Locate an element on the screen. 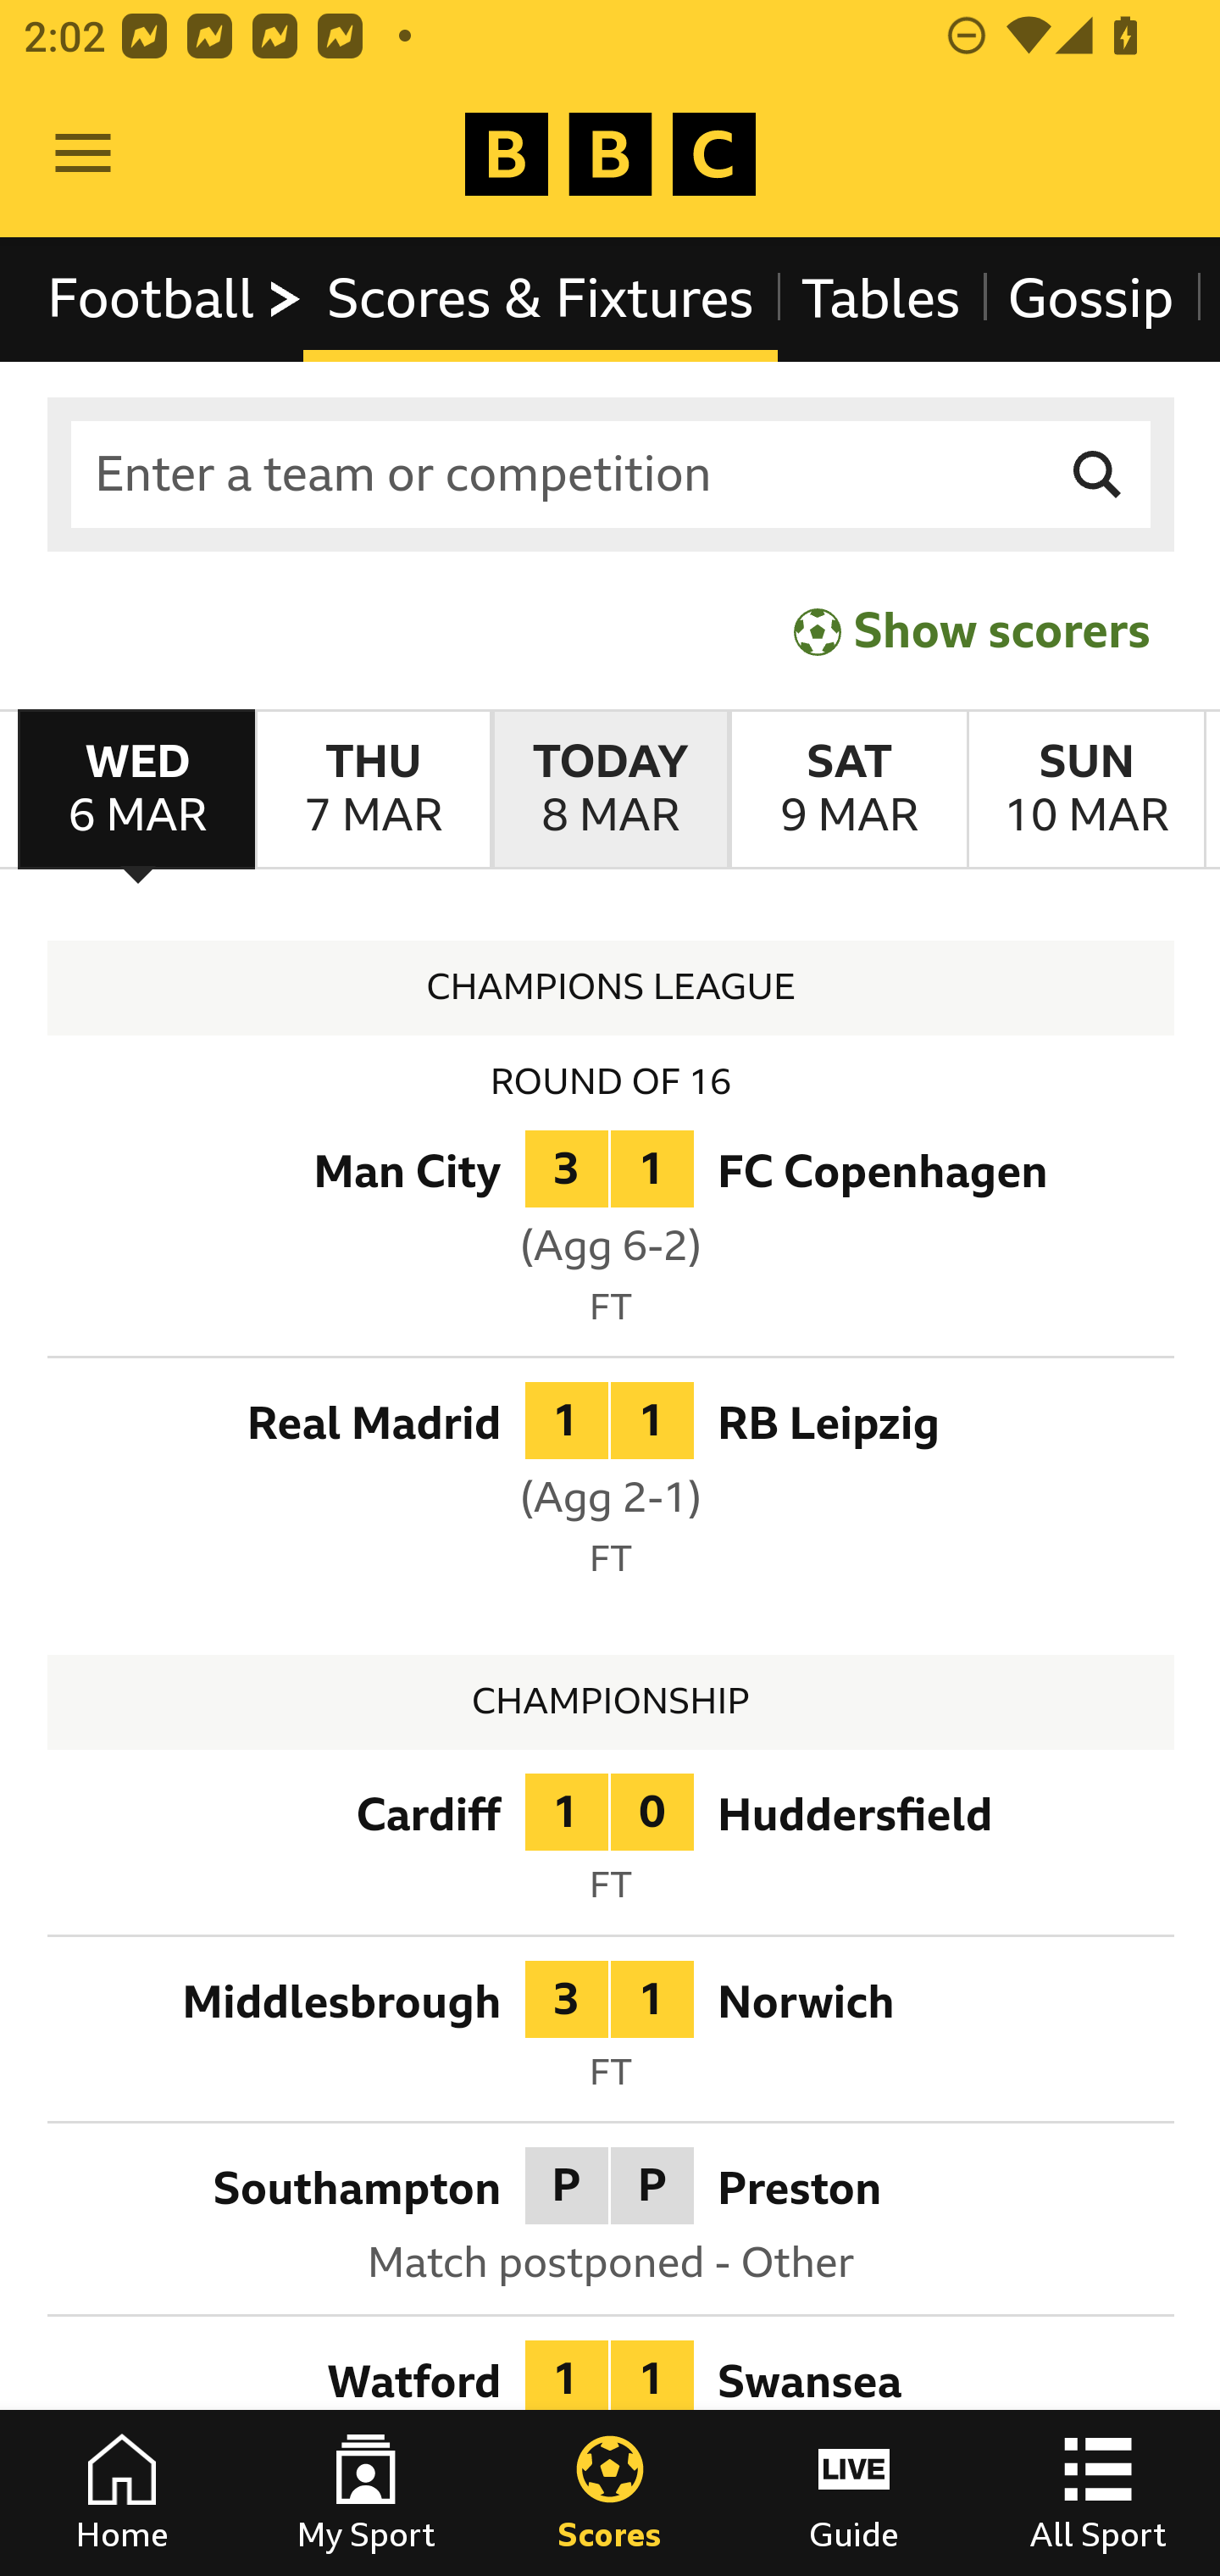 Image resolution: width=1220 pixels, height=2576 pixels. Open Menu is located at coordinates (83, 154).